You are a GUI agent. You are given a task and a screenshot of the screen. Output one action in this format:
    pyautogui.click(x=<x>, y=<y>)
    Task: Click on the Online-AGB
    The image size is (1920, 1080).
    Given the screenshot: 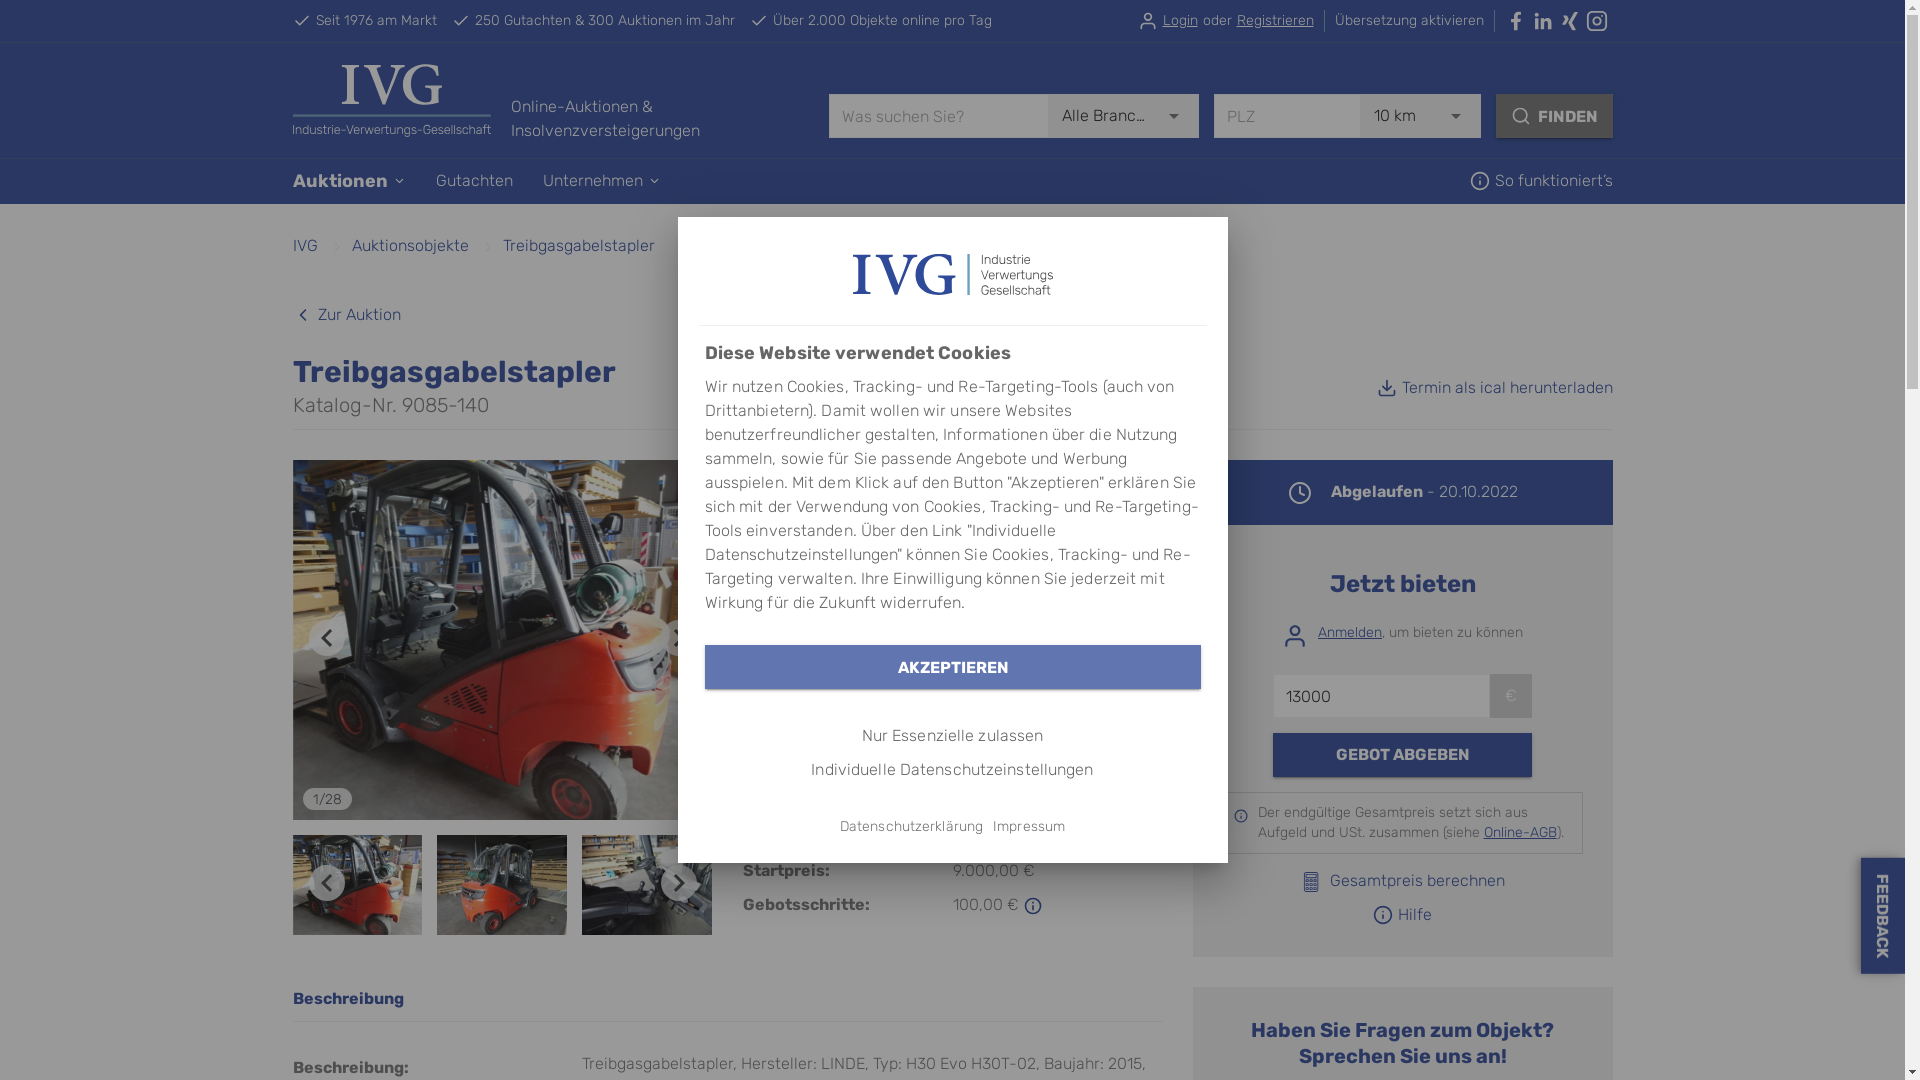 What is the action you would take?
    pyautogui.click(x=962, y=520)
    